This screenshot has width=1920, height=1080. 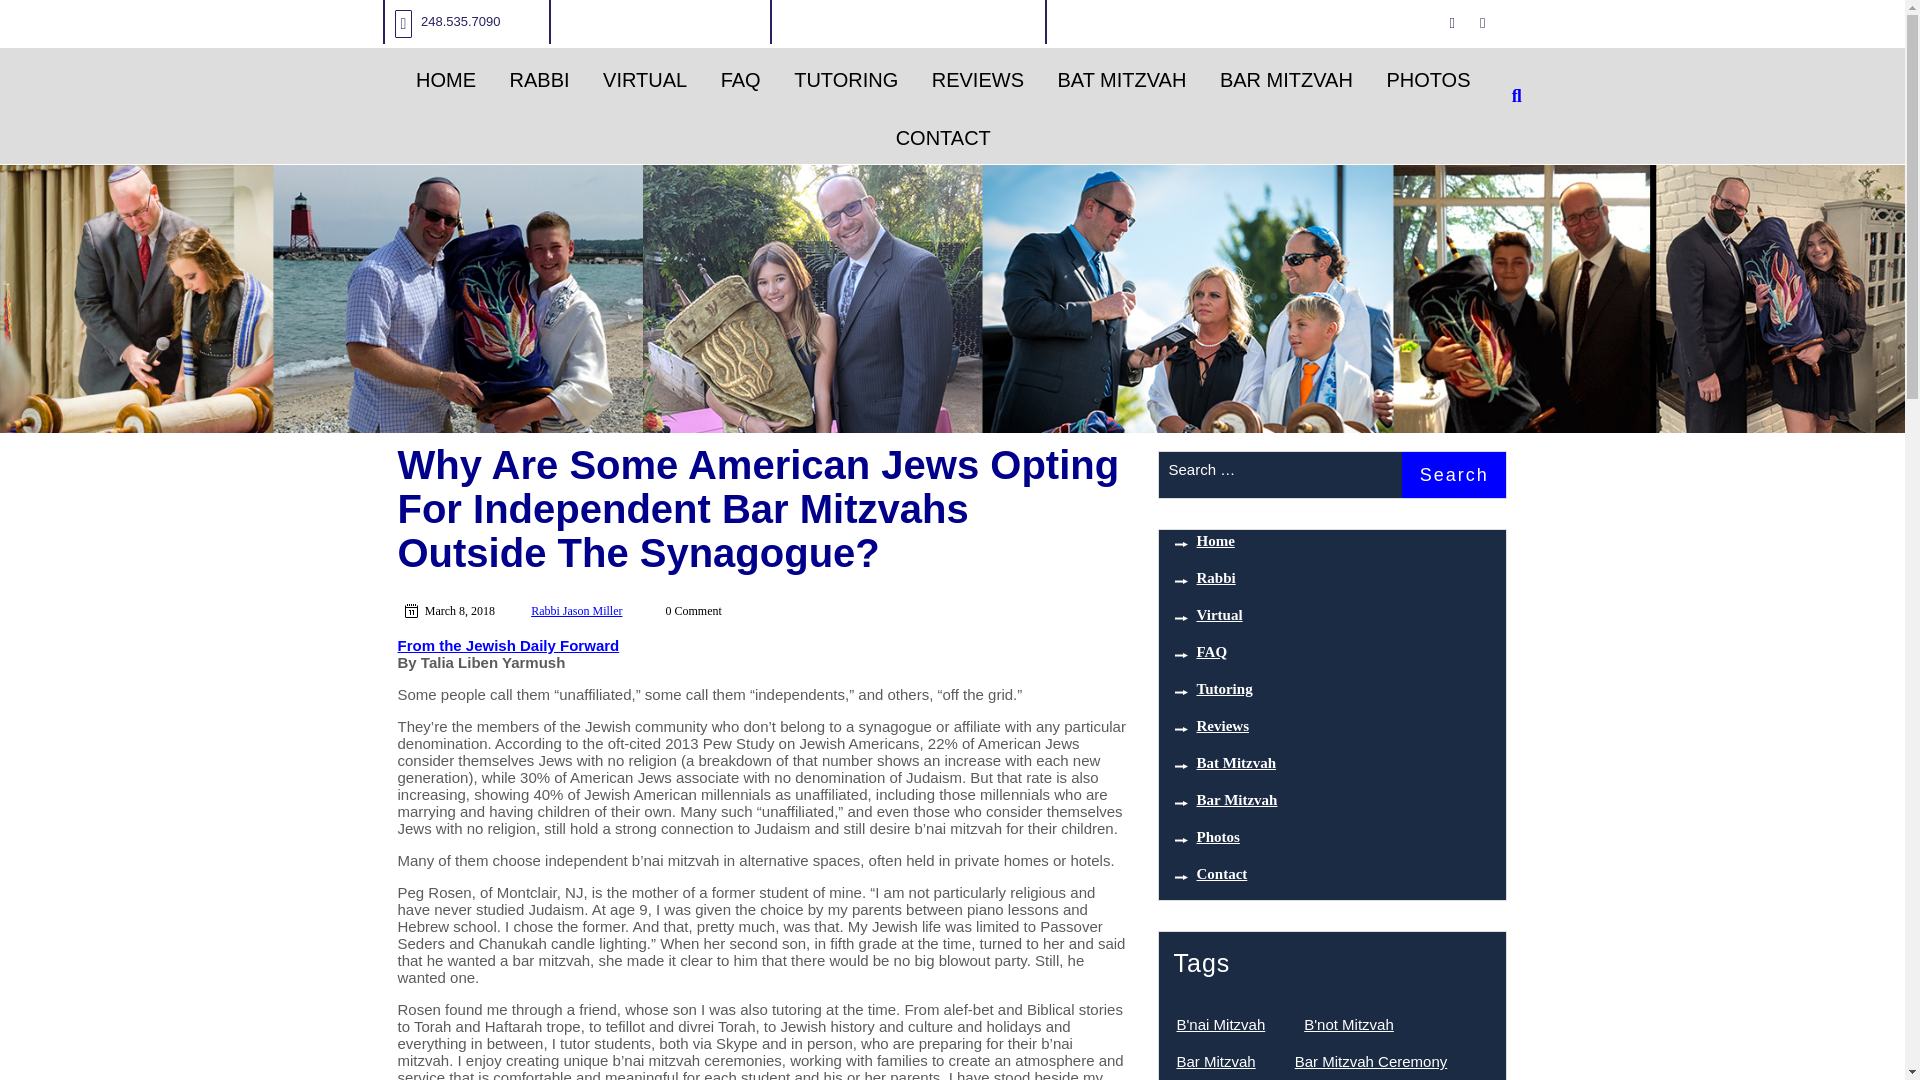 What do you see at coordinates (576, 610) in the screenshot?
I see `Rabbi Jason Miller` at bounding box center [576, 610].